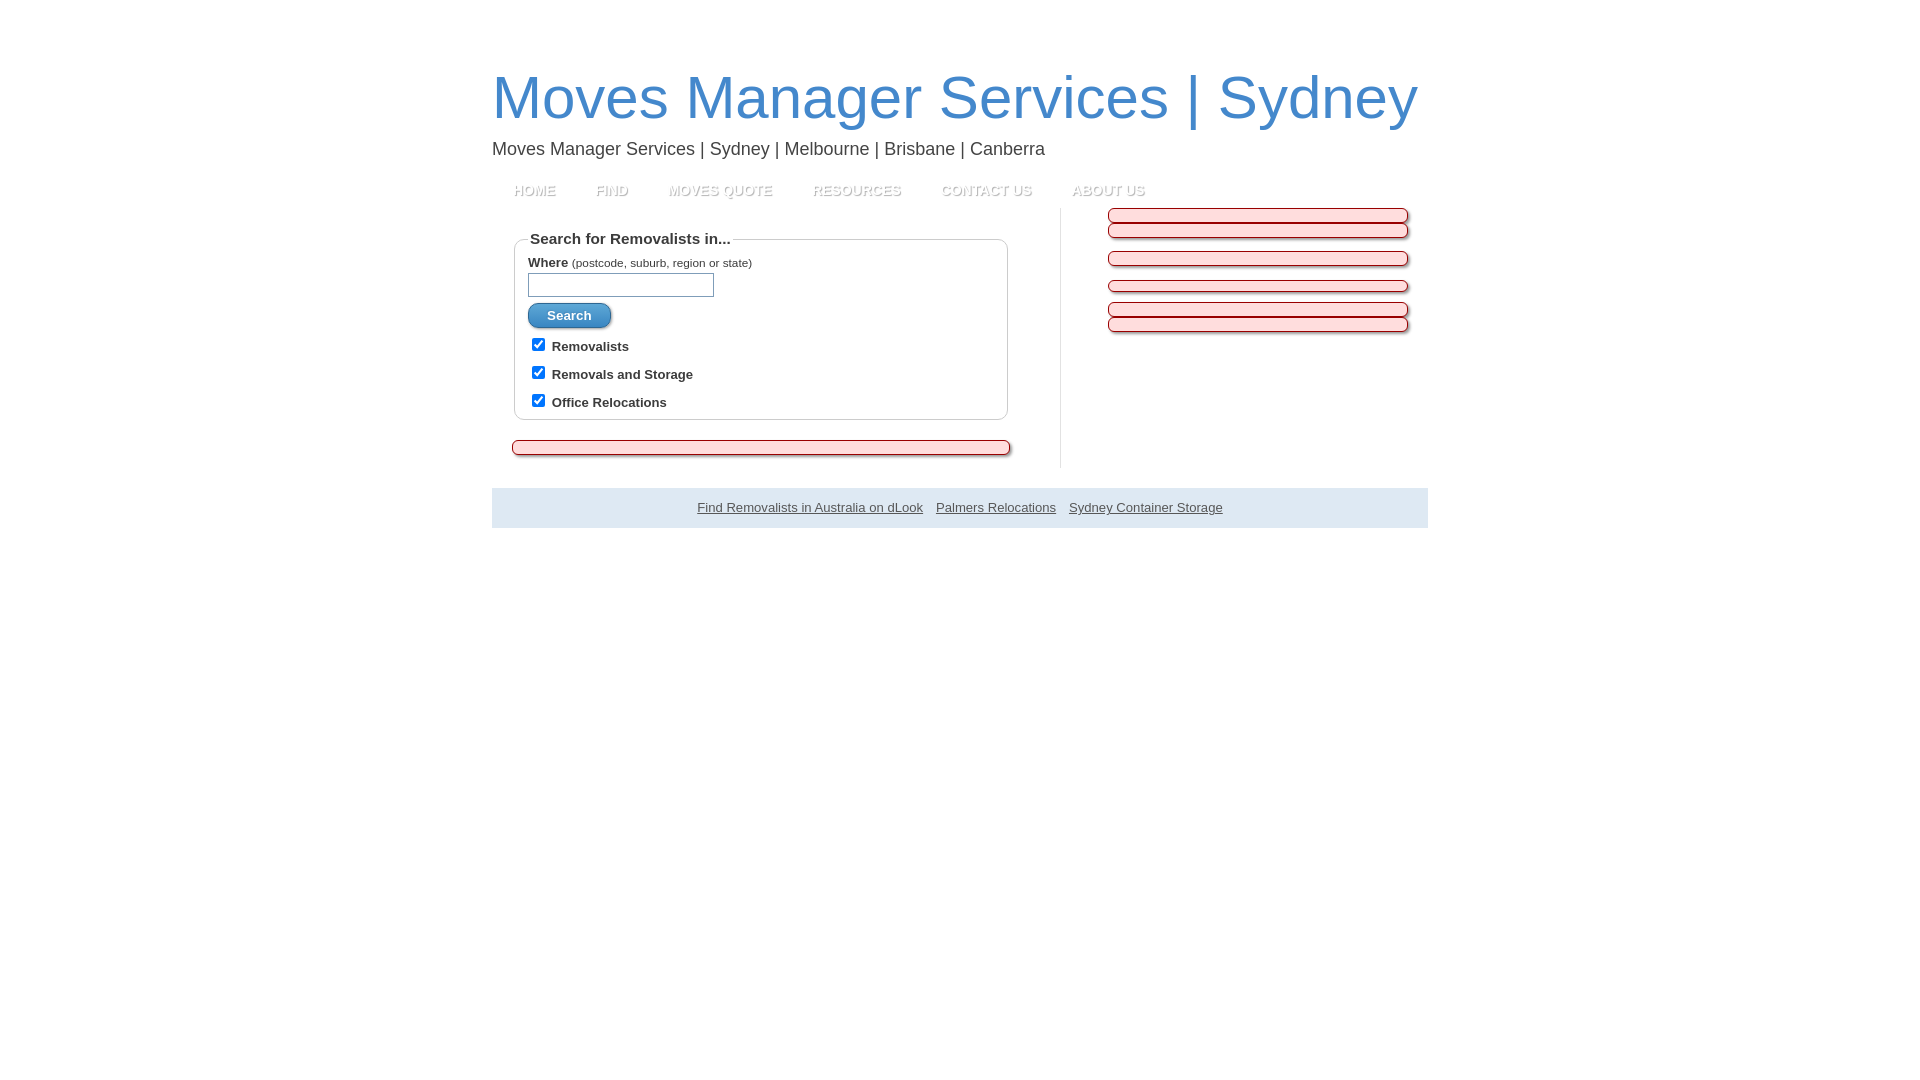 The width and height of the screenshot is (1920, 1080). I want to click on Find Removalists in Australia on dLook, so click(810, 508).